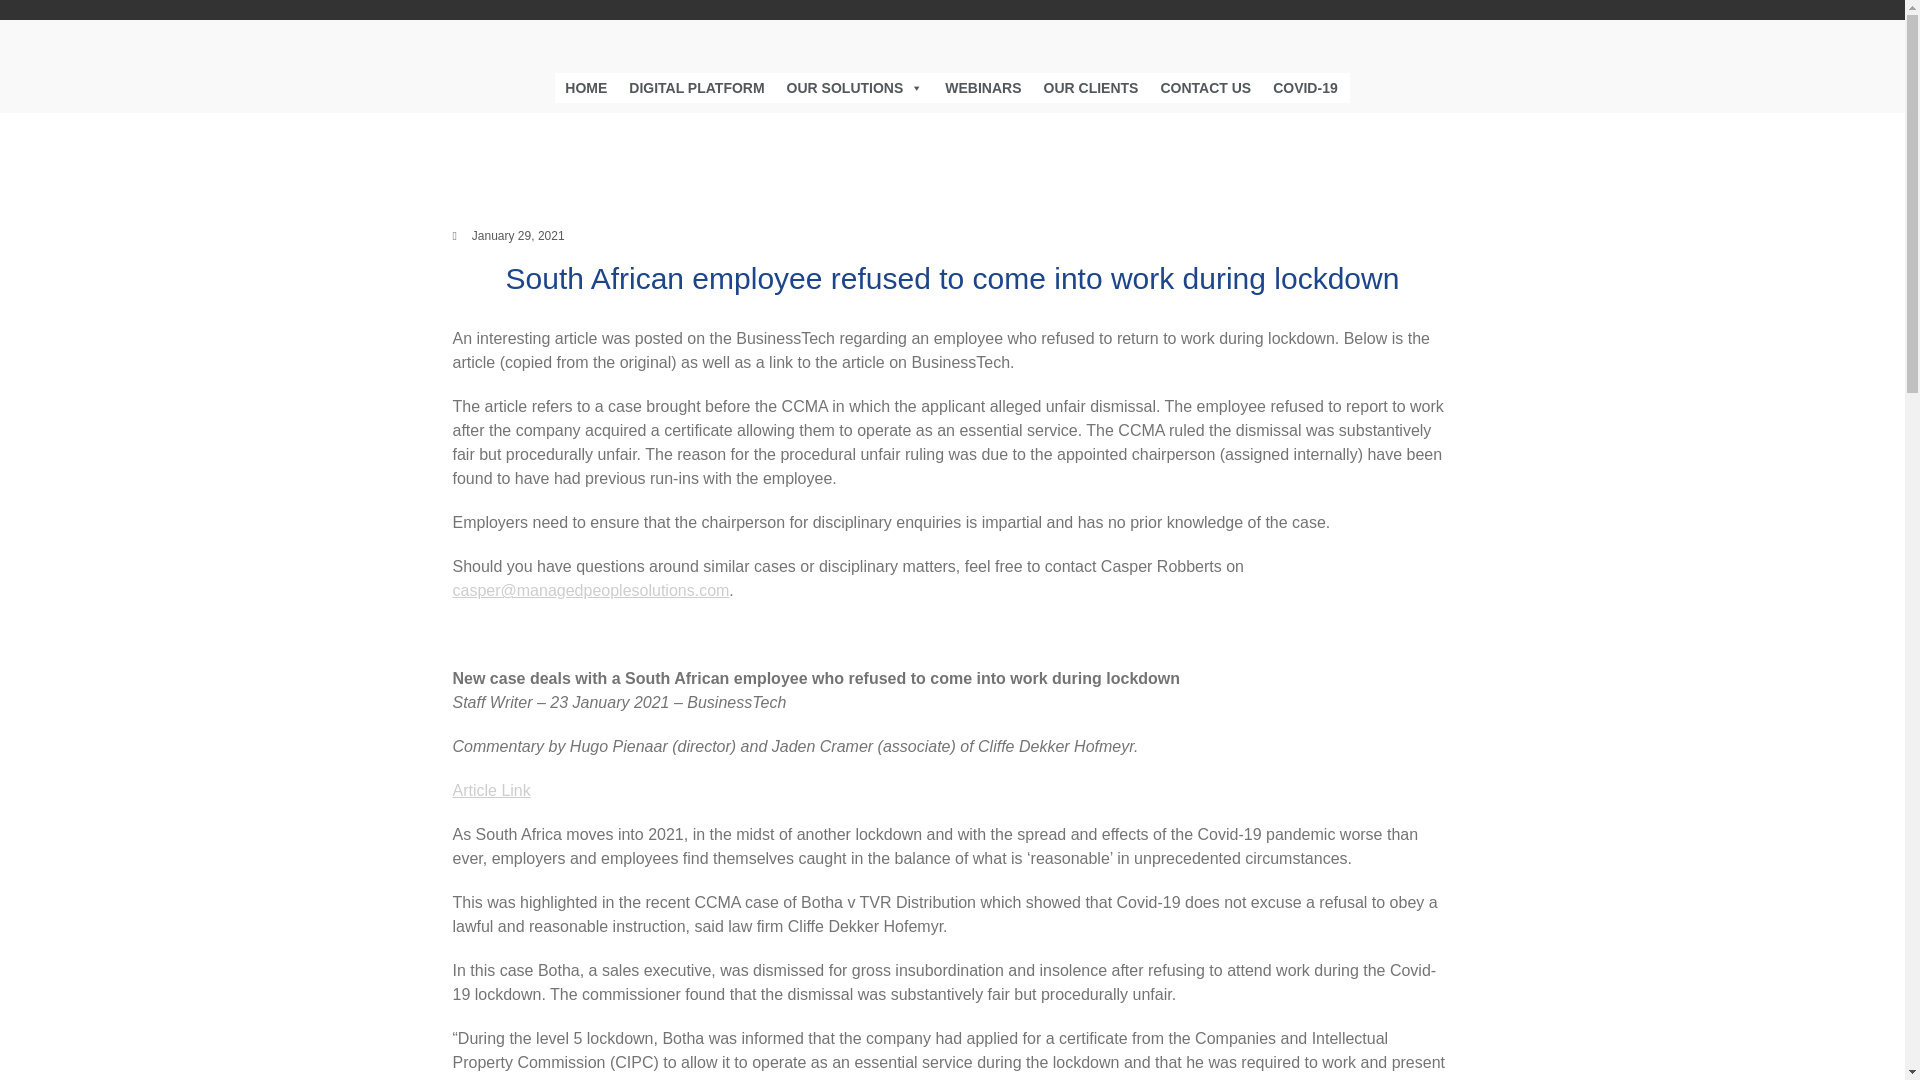 The height and width of the screenshot is (1080, 1920). I want to click on OUR SOLUTIONS, so click(855, 86).